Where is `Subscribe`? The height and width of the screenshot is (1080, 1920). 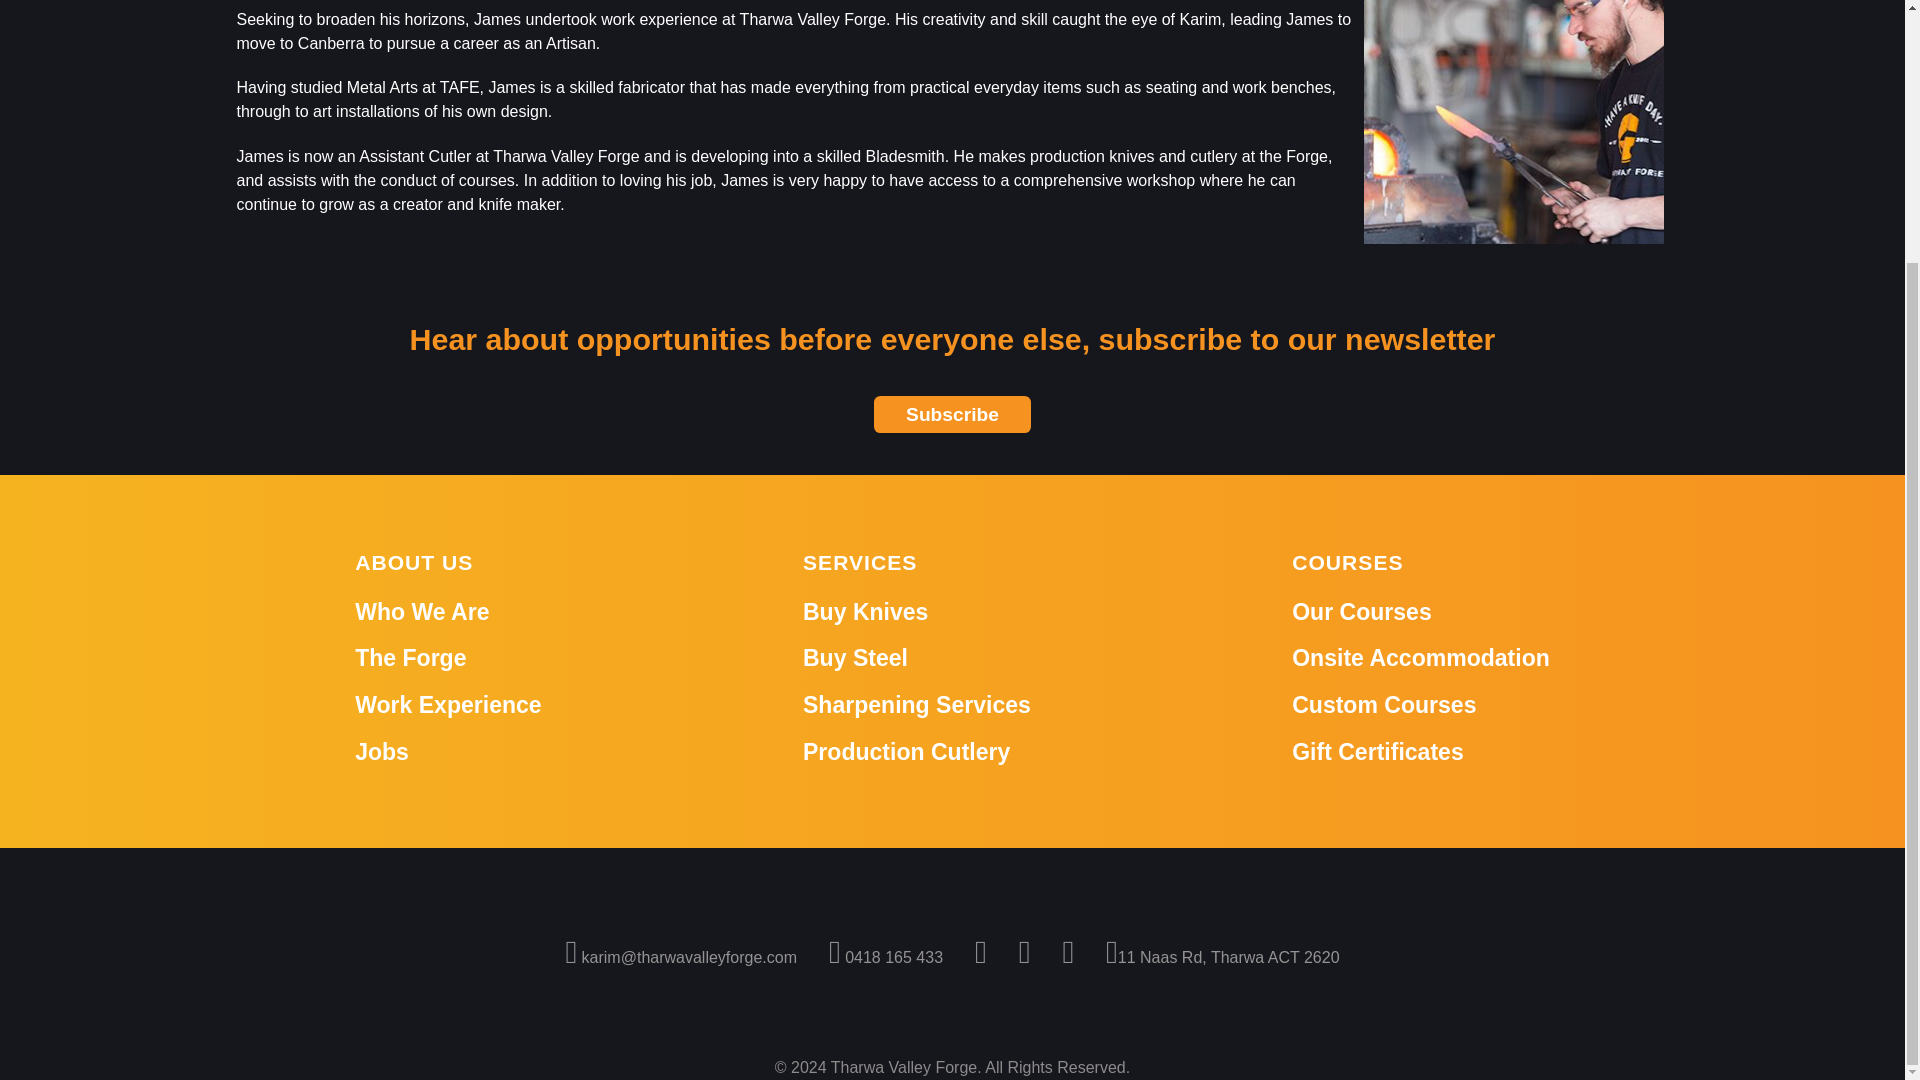 Subscribe is located at coordinates (952, 414).